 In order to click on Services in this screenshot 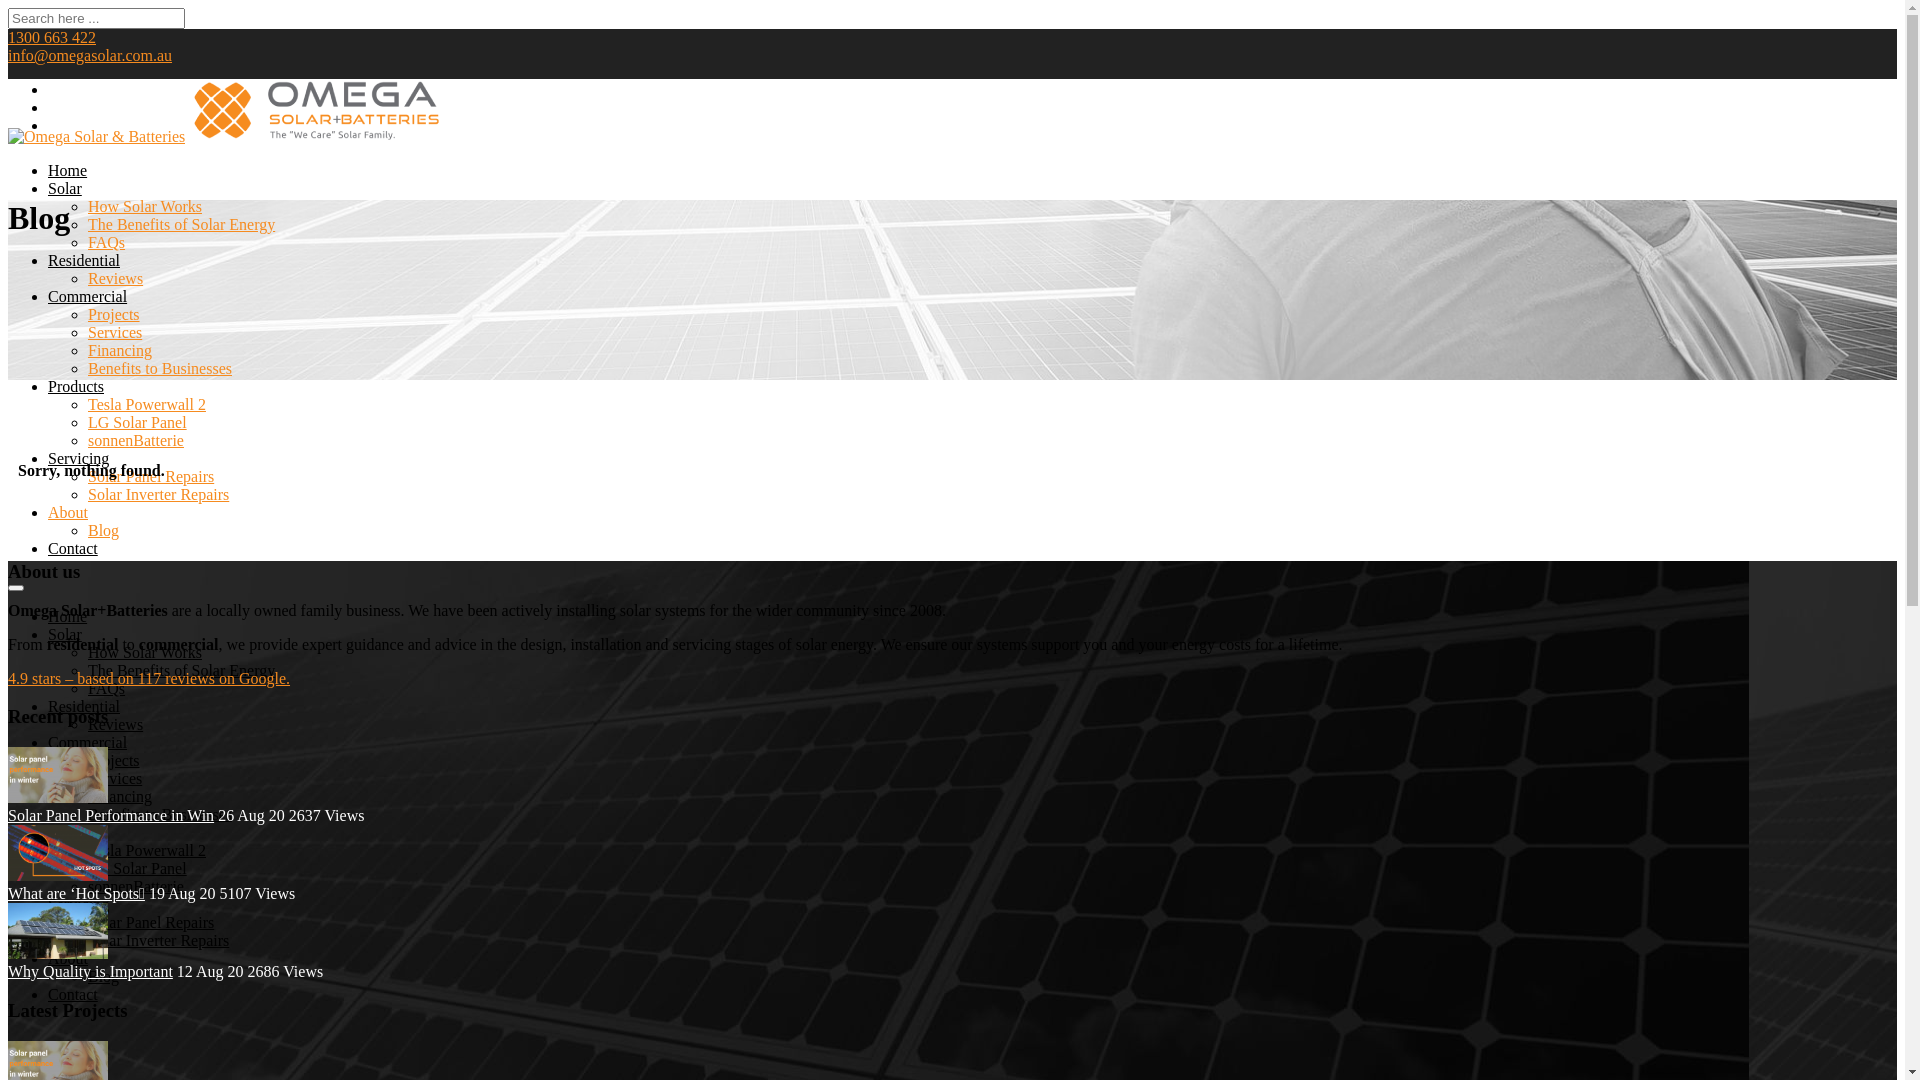, I will do `click(115, 778)`.